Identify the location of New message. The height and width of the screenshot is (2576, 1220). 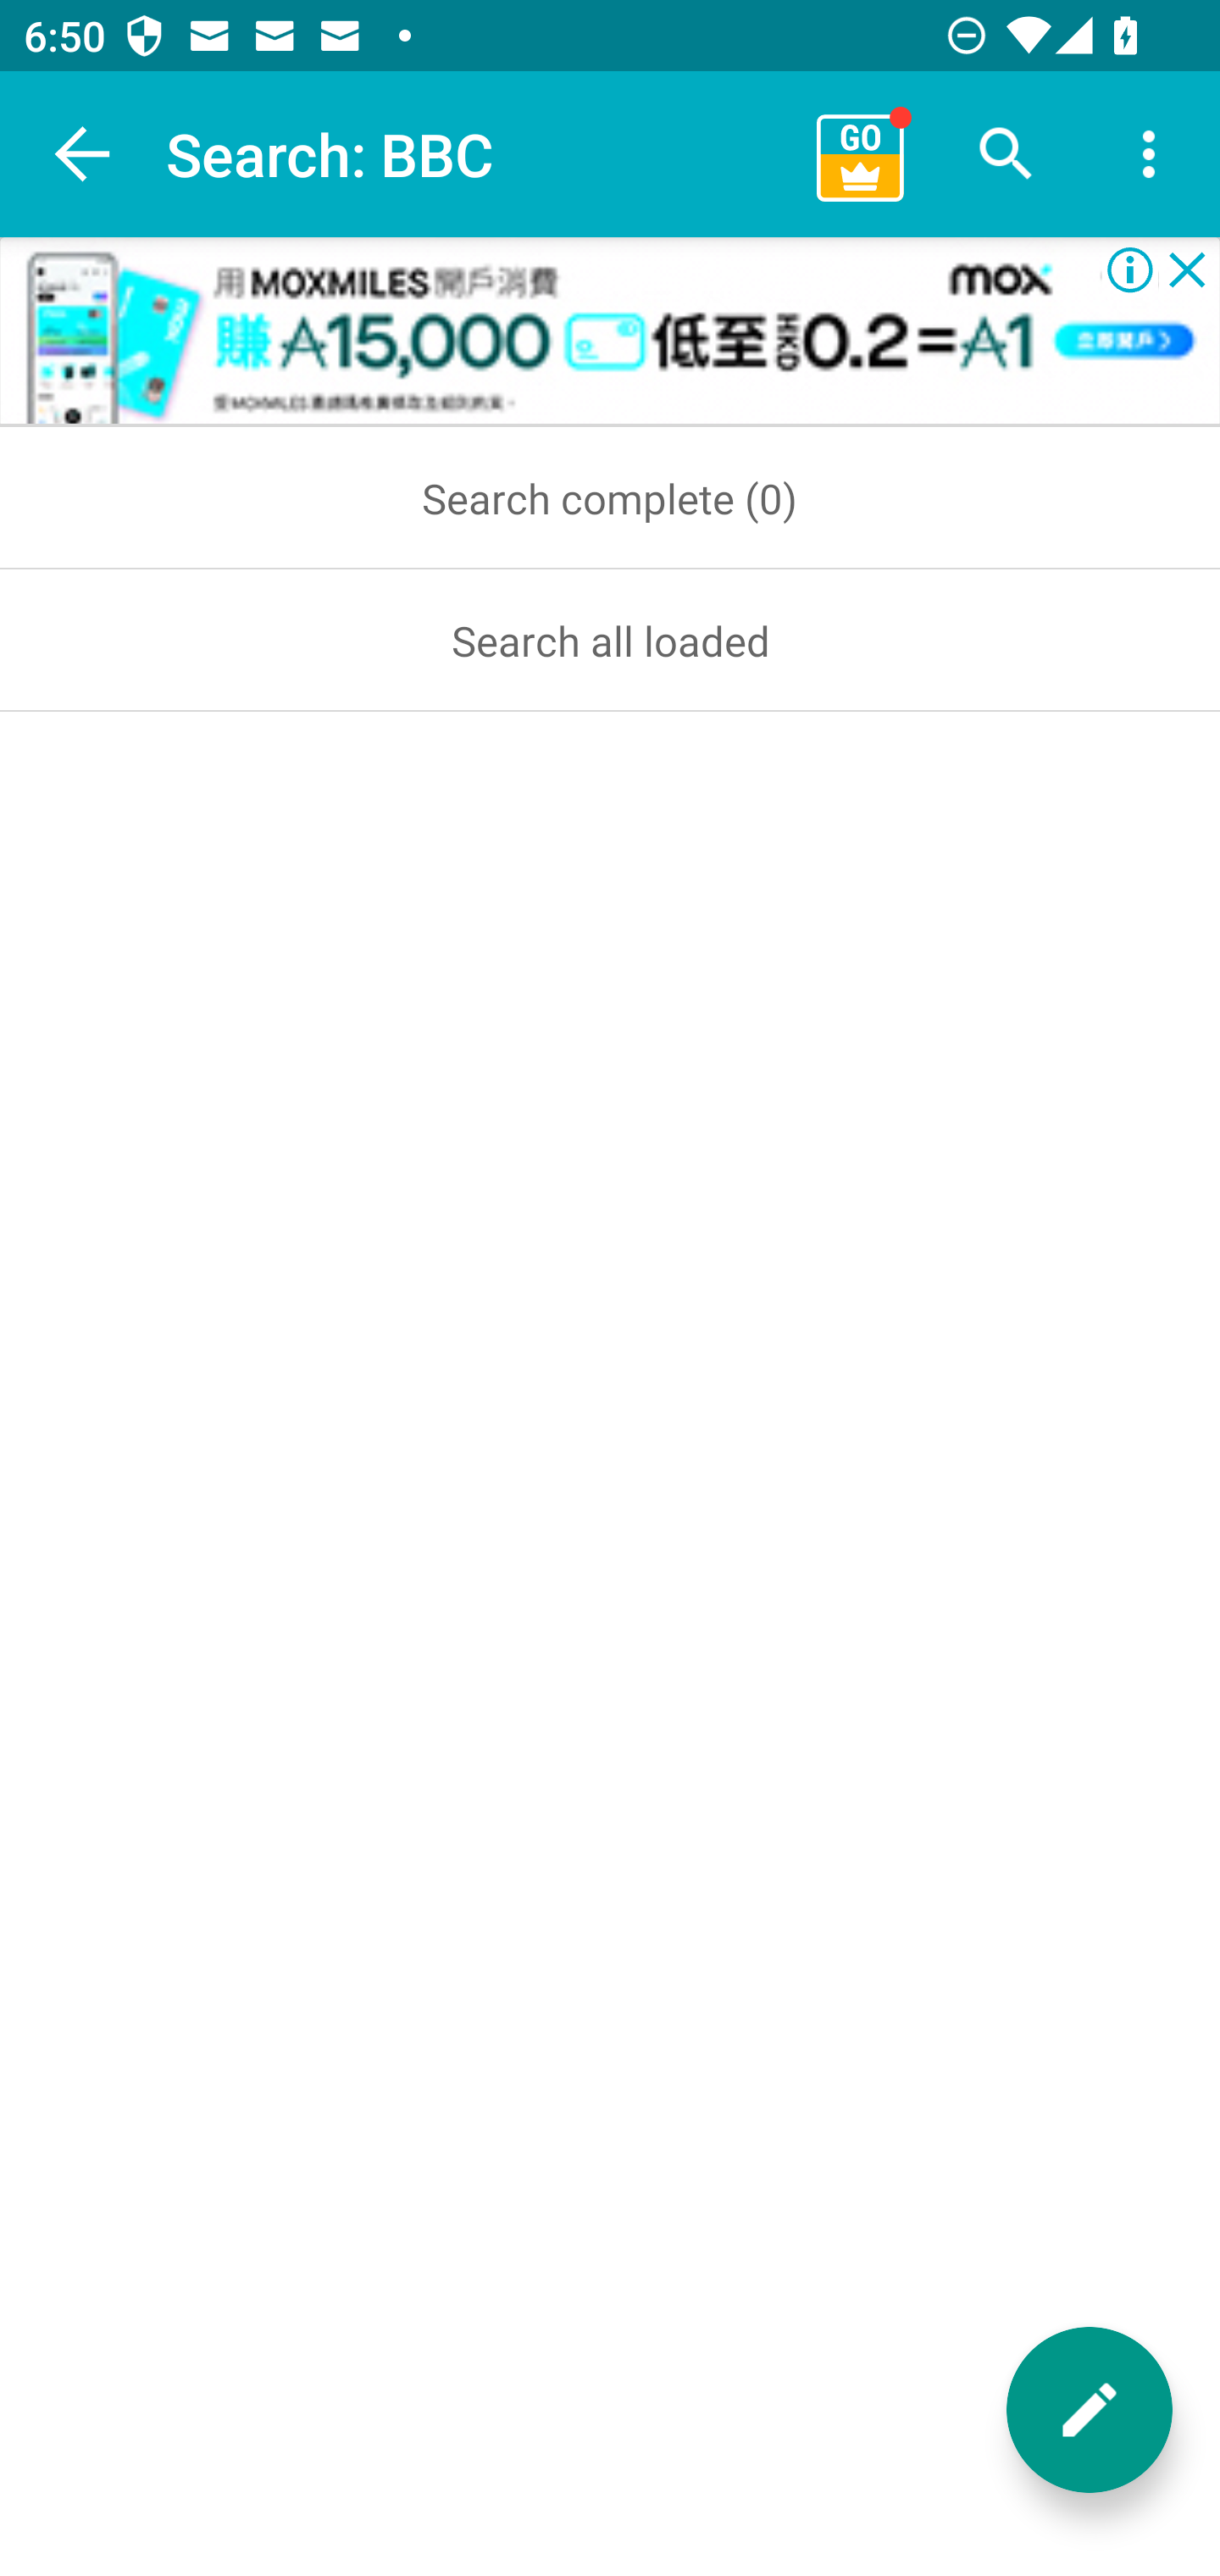
(1090, 2410).